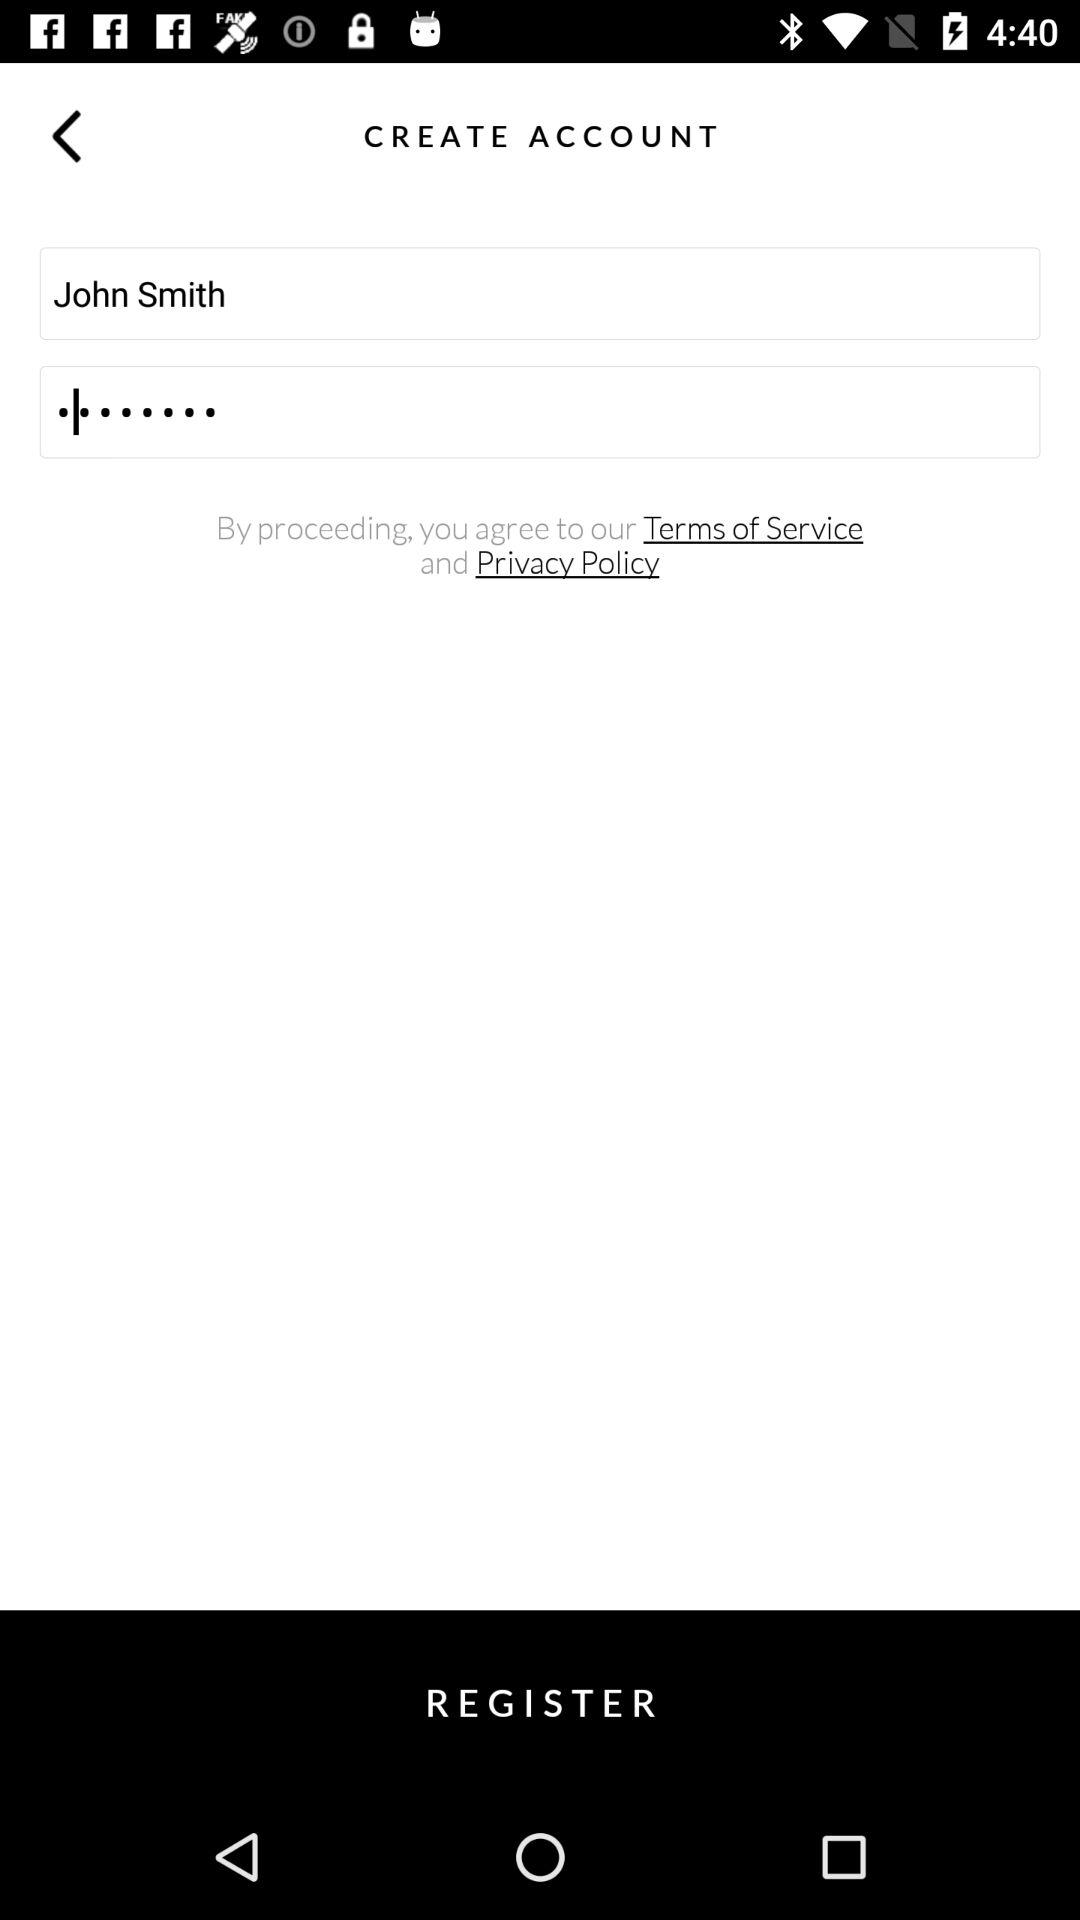 The height and width of the screenshot is (1920, 1080). I want to click on turn on item at the top right corner, so click(1014, 134).